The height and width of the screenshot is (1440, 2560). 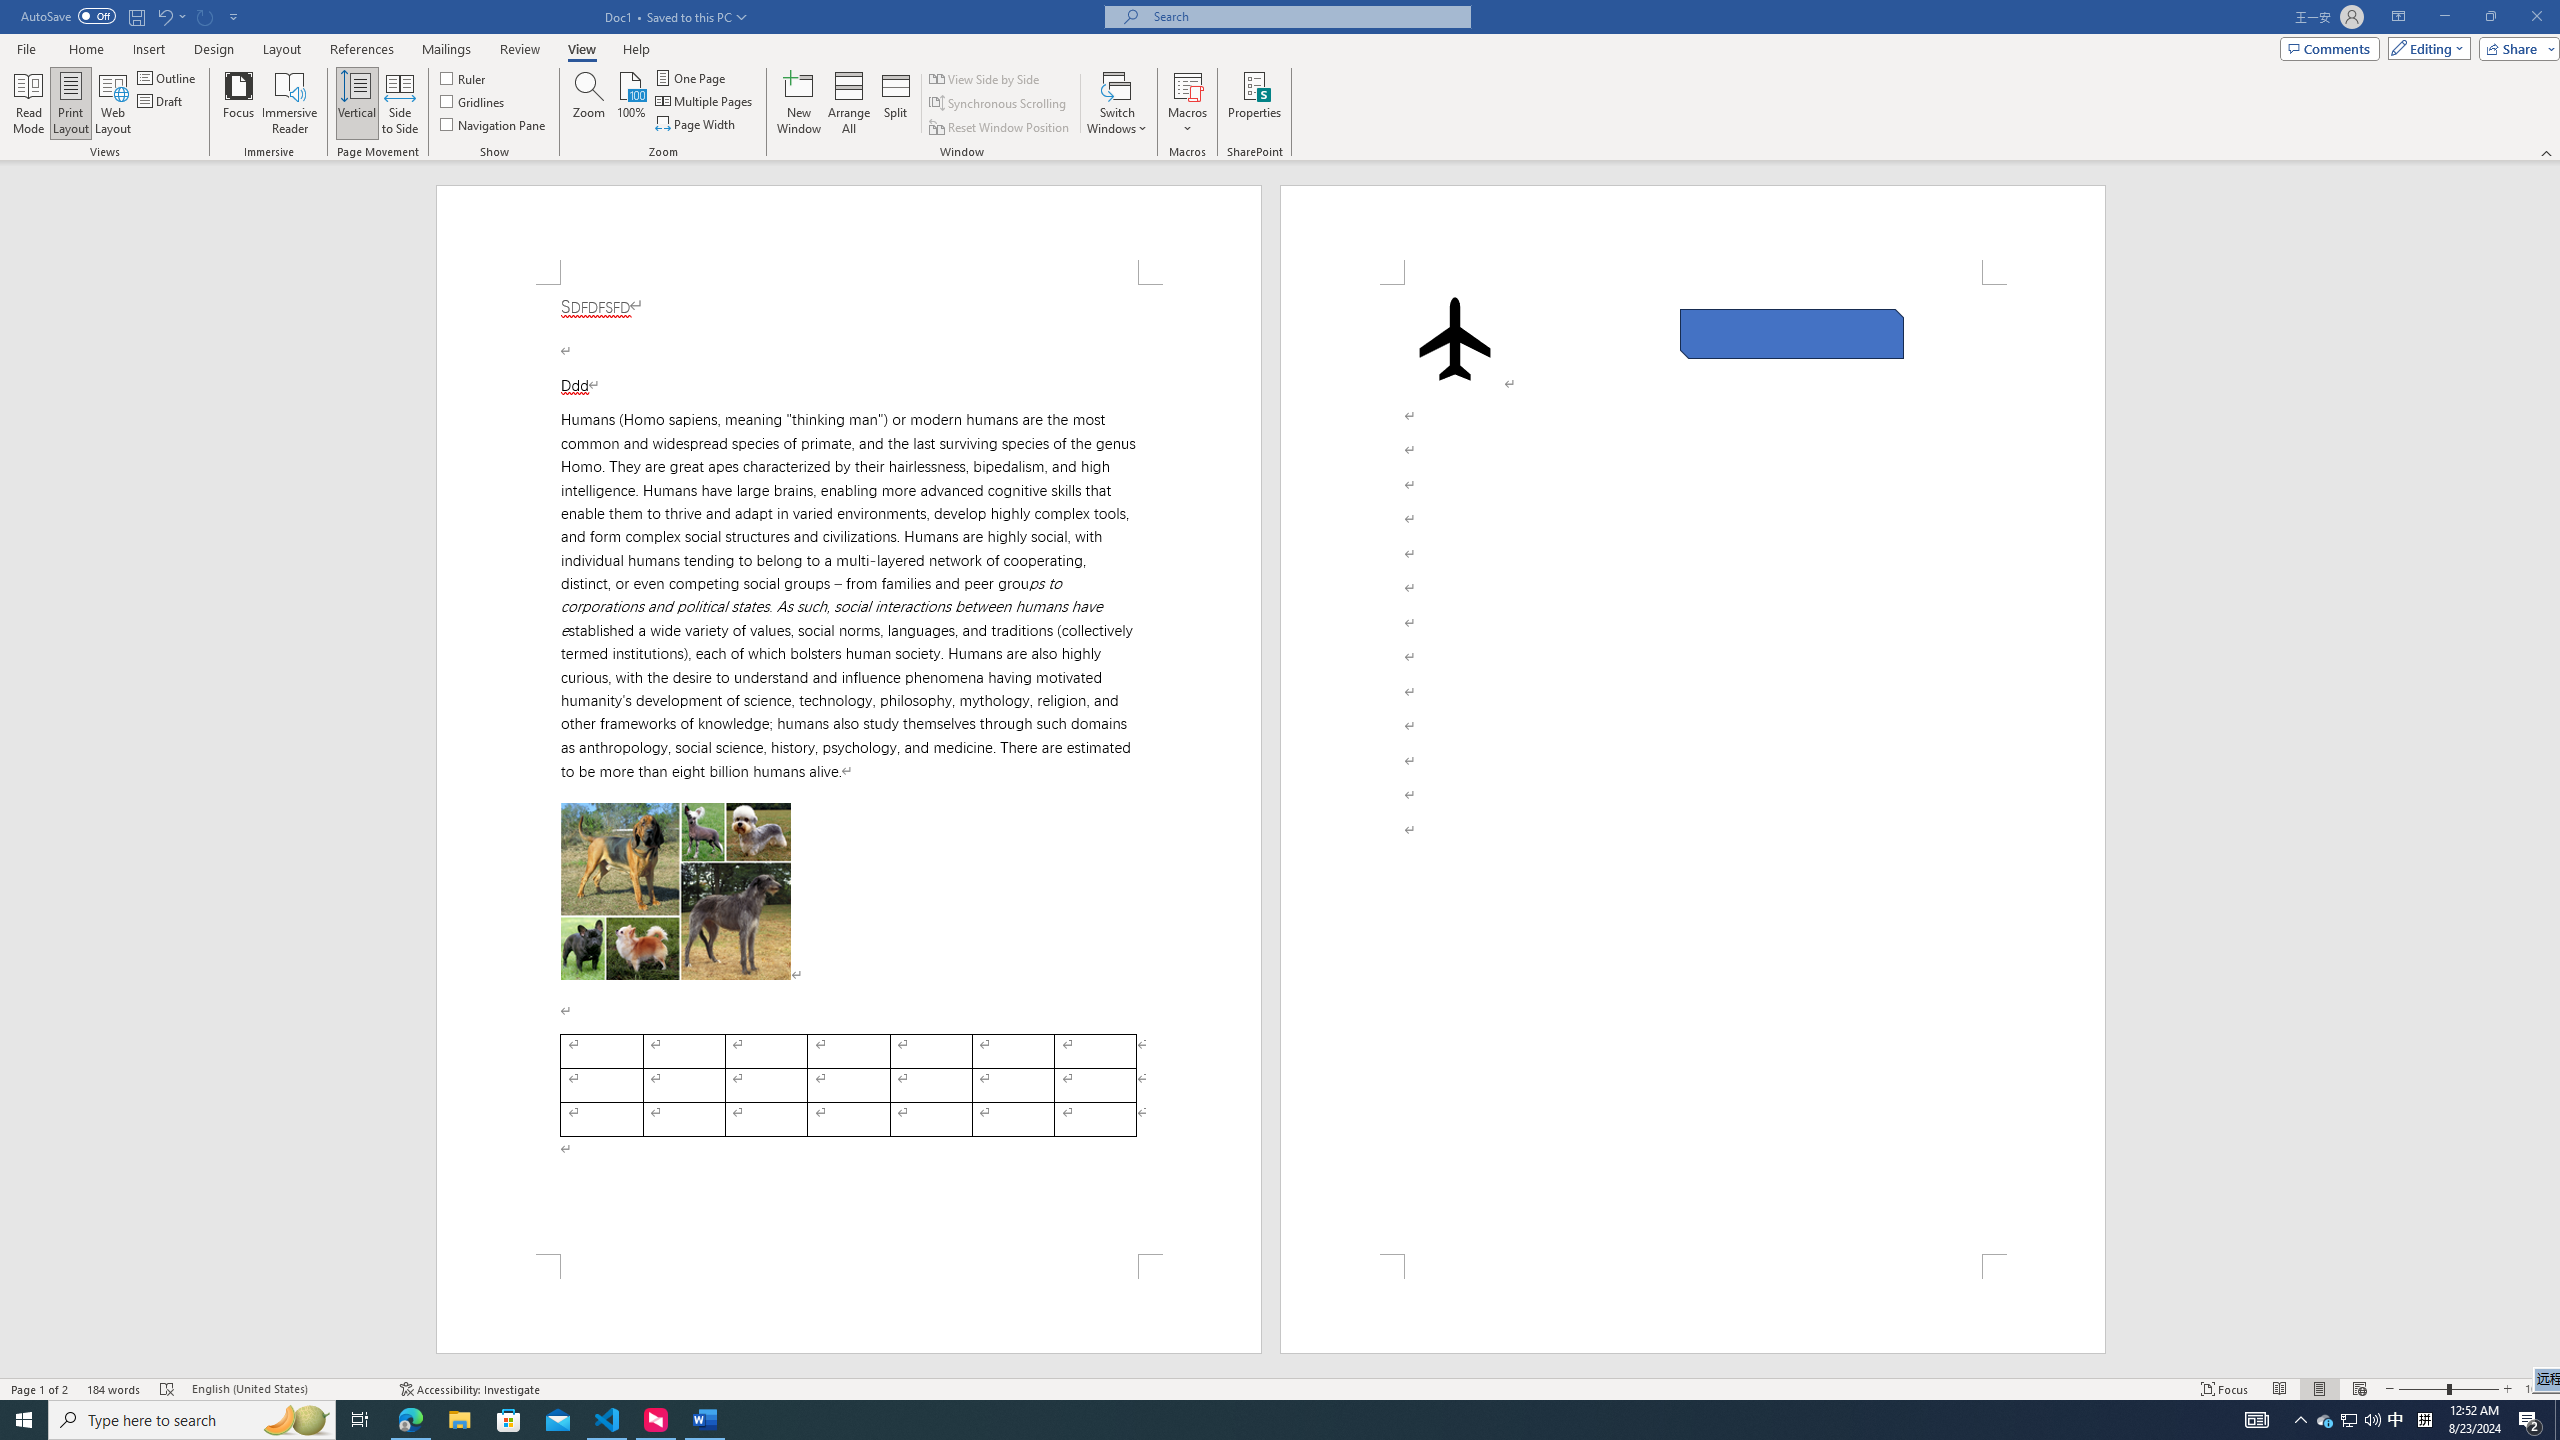 What do you see at coordinates (362, 49) in the screenshot?
I see `References` at bounding box center [362, 49].